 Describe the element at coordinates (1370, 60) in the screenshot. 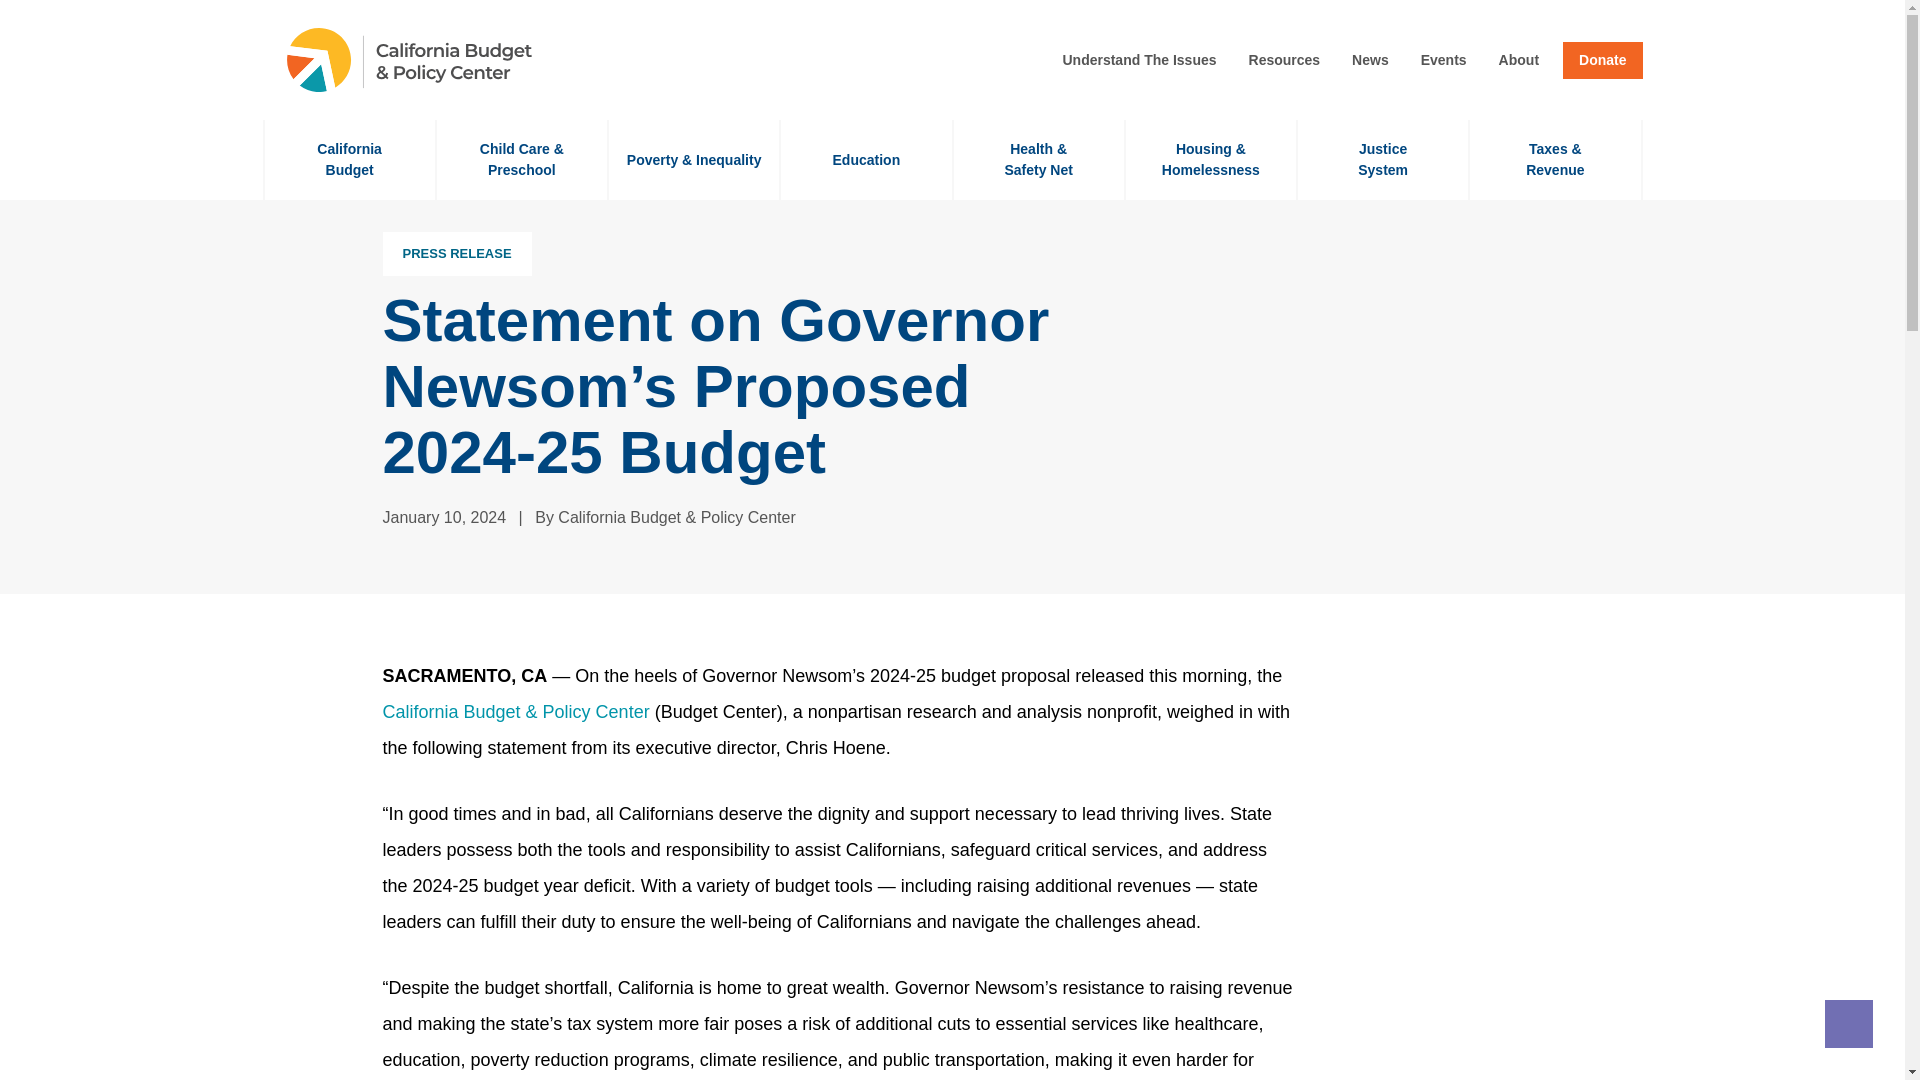

I see `About` at that location.